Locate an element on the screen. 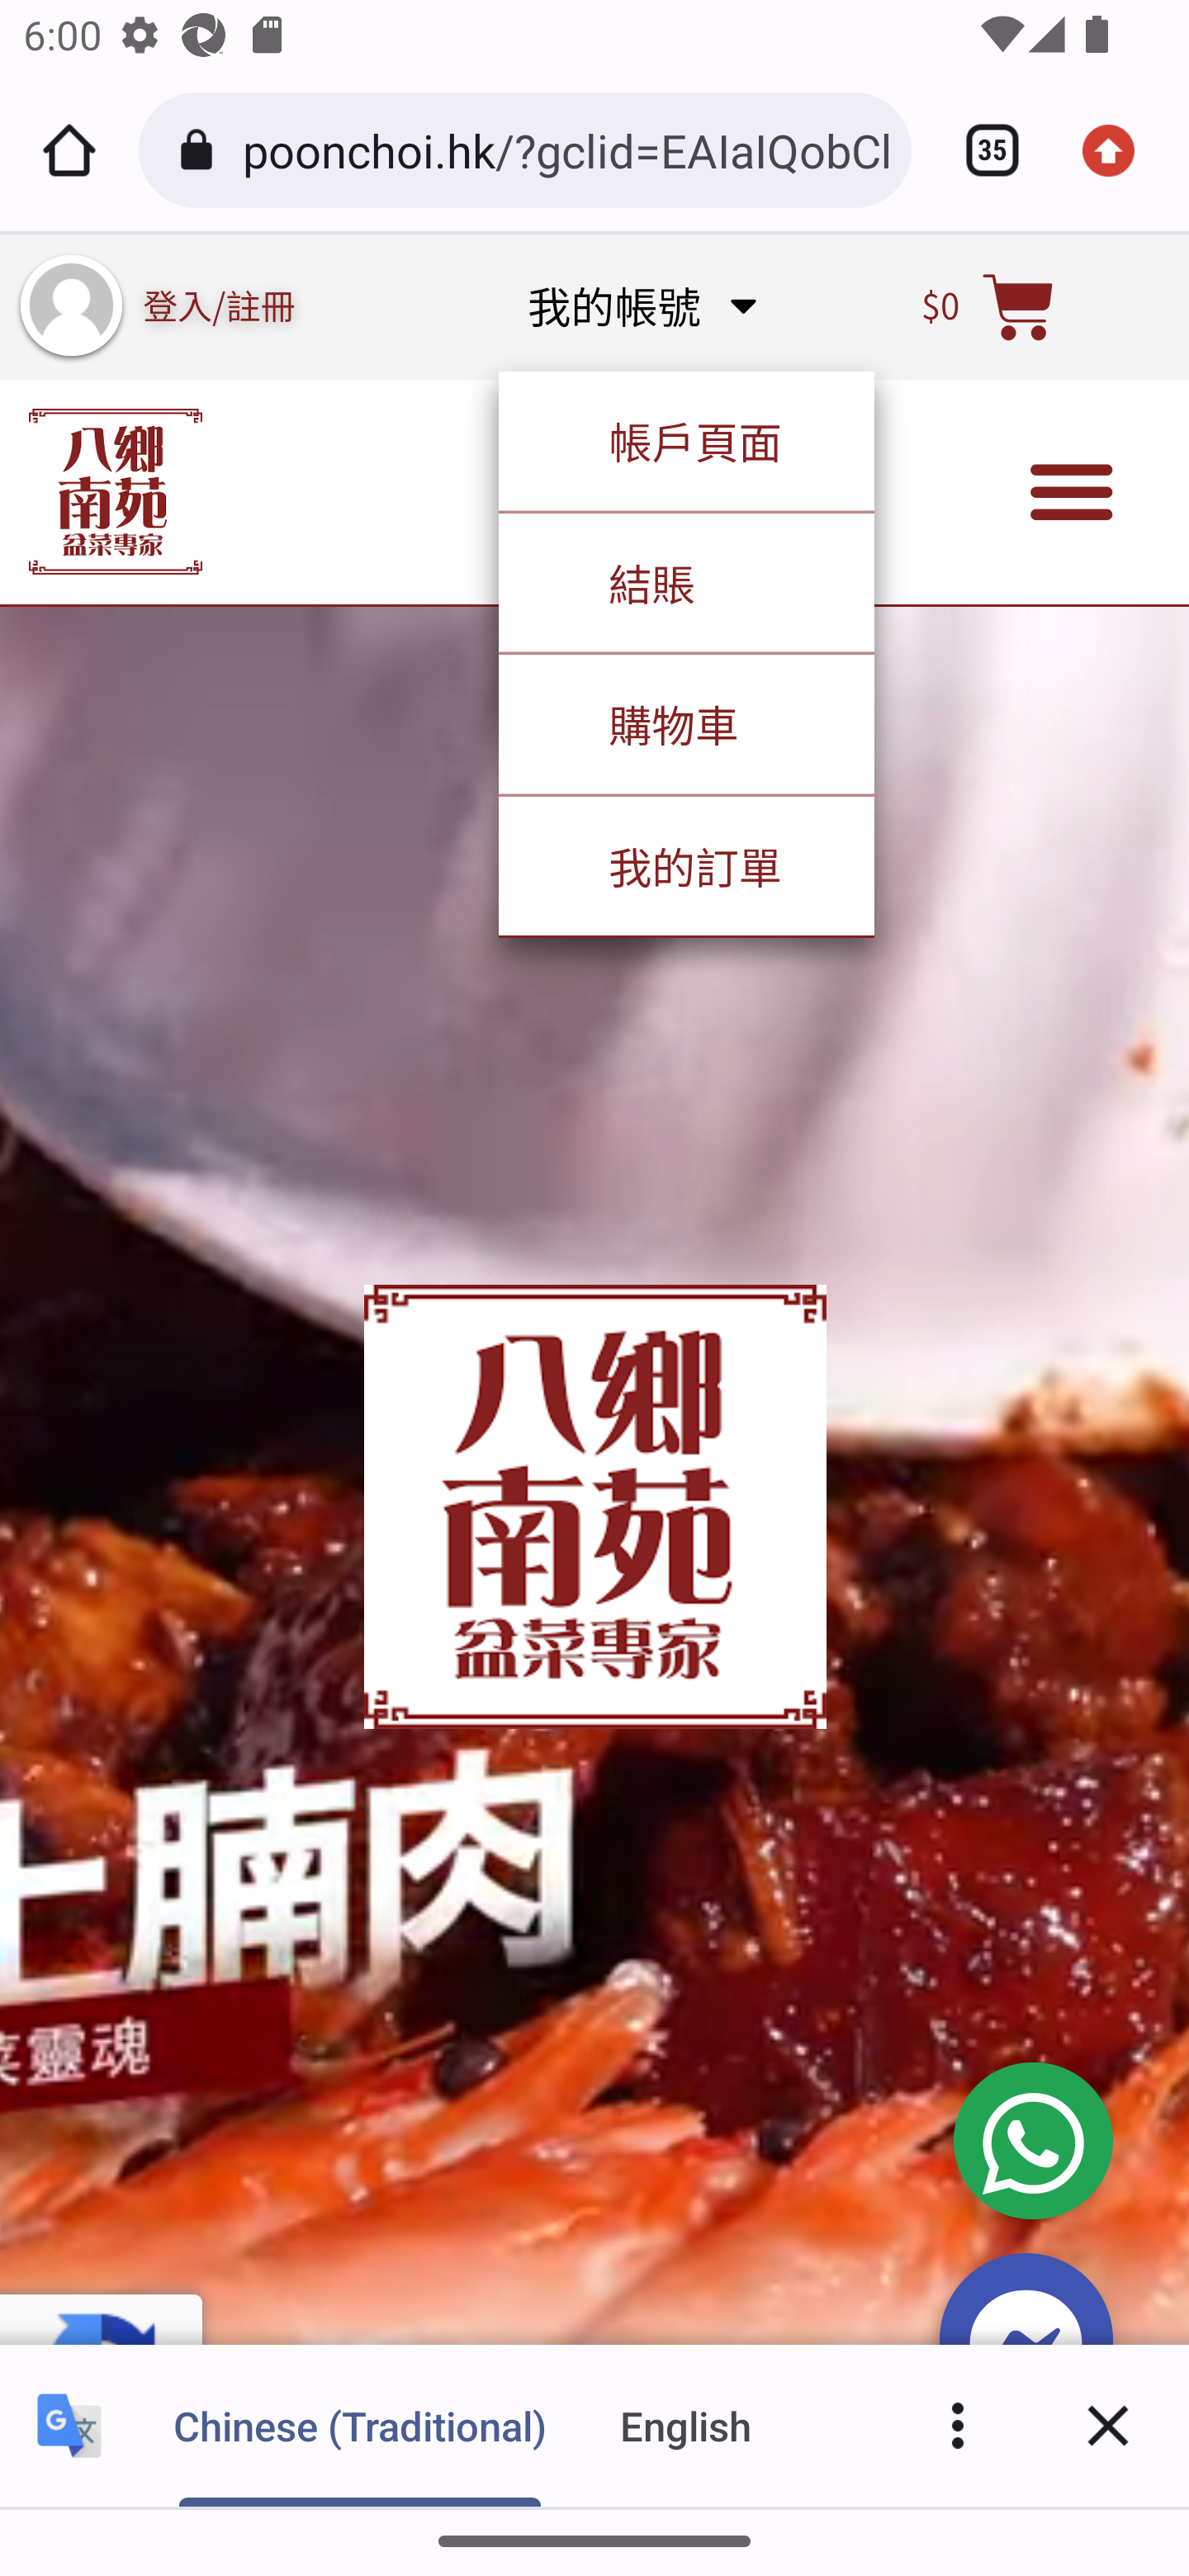 This screenshot has width=1189, height=2576. 登入/註冊 is located at coordinates (220, 305).